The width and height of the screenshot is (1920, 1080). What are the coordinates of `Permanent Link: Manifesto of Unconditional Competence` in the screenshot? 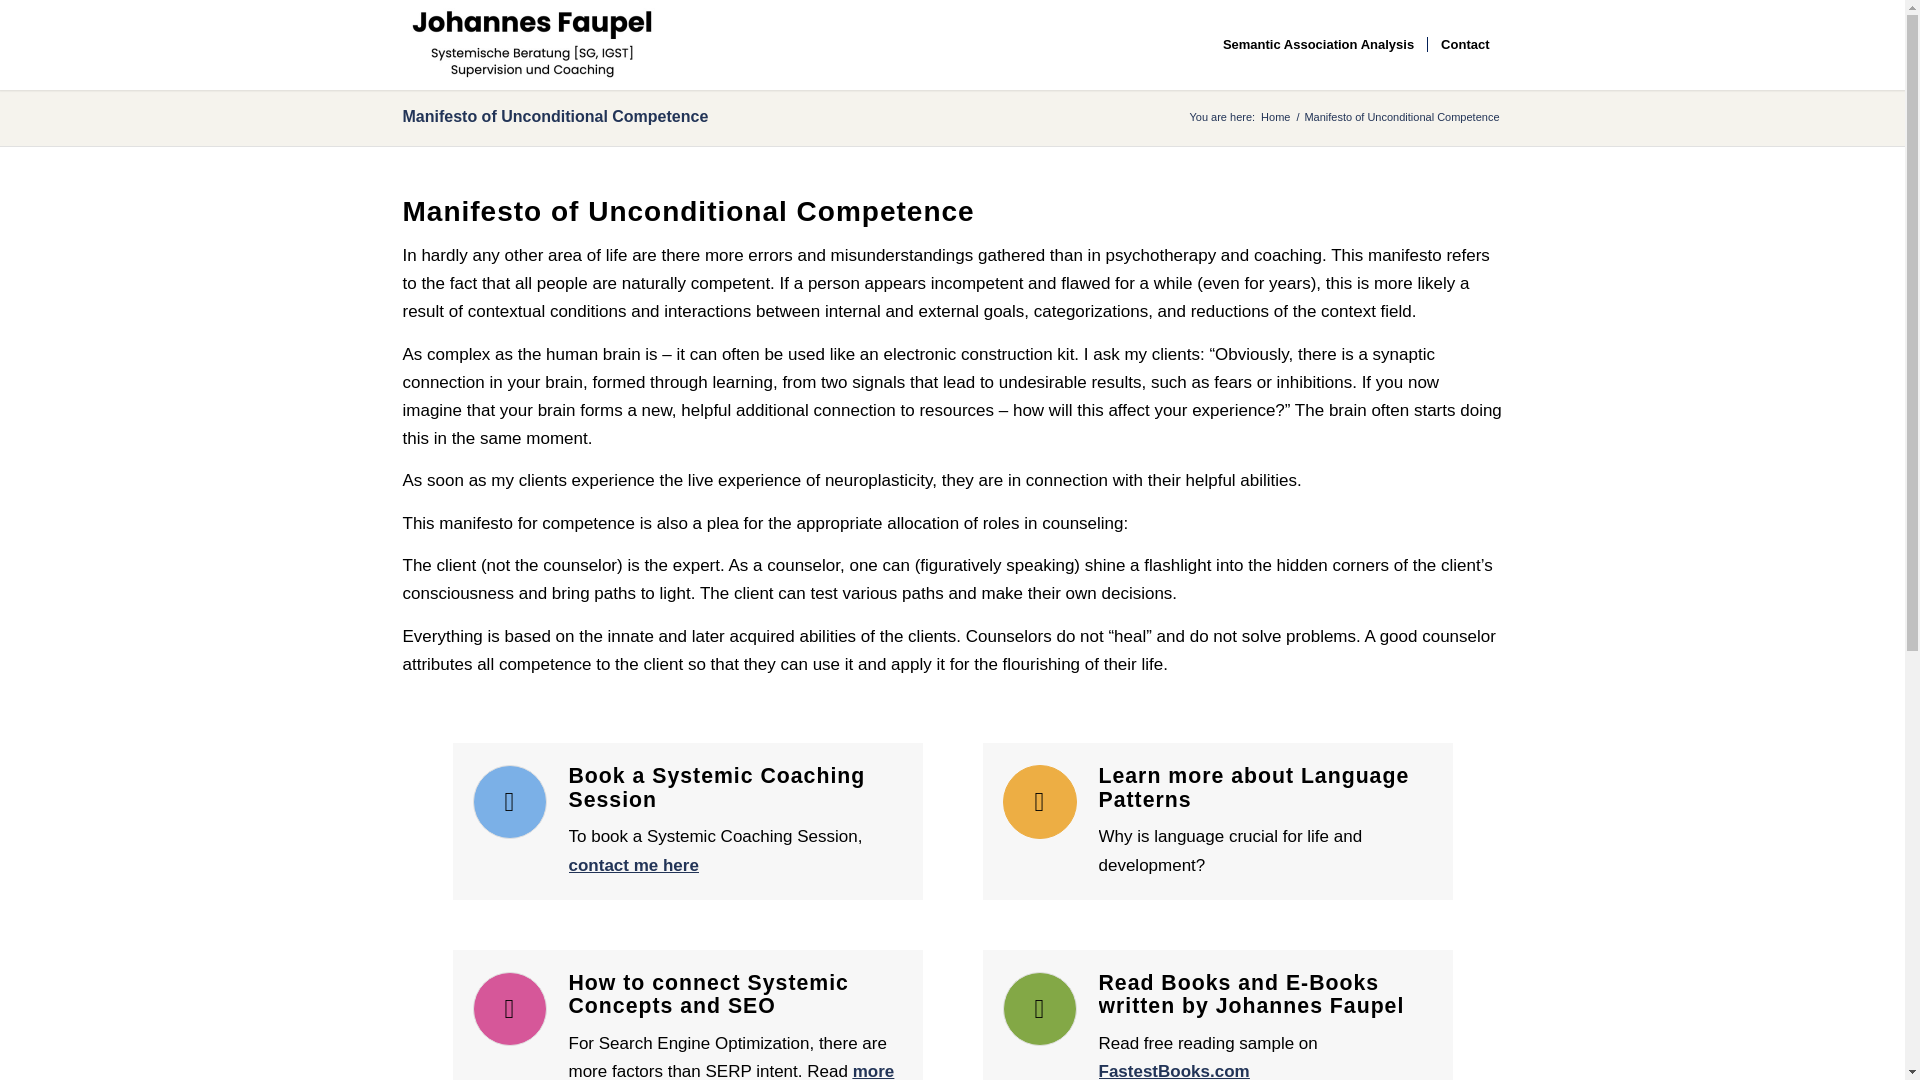 It's located at (554, 116).